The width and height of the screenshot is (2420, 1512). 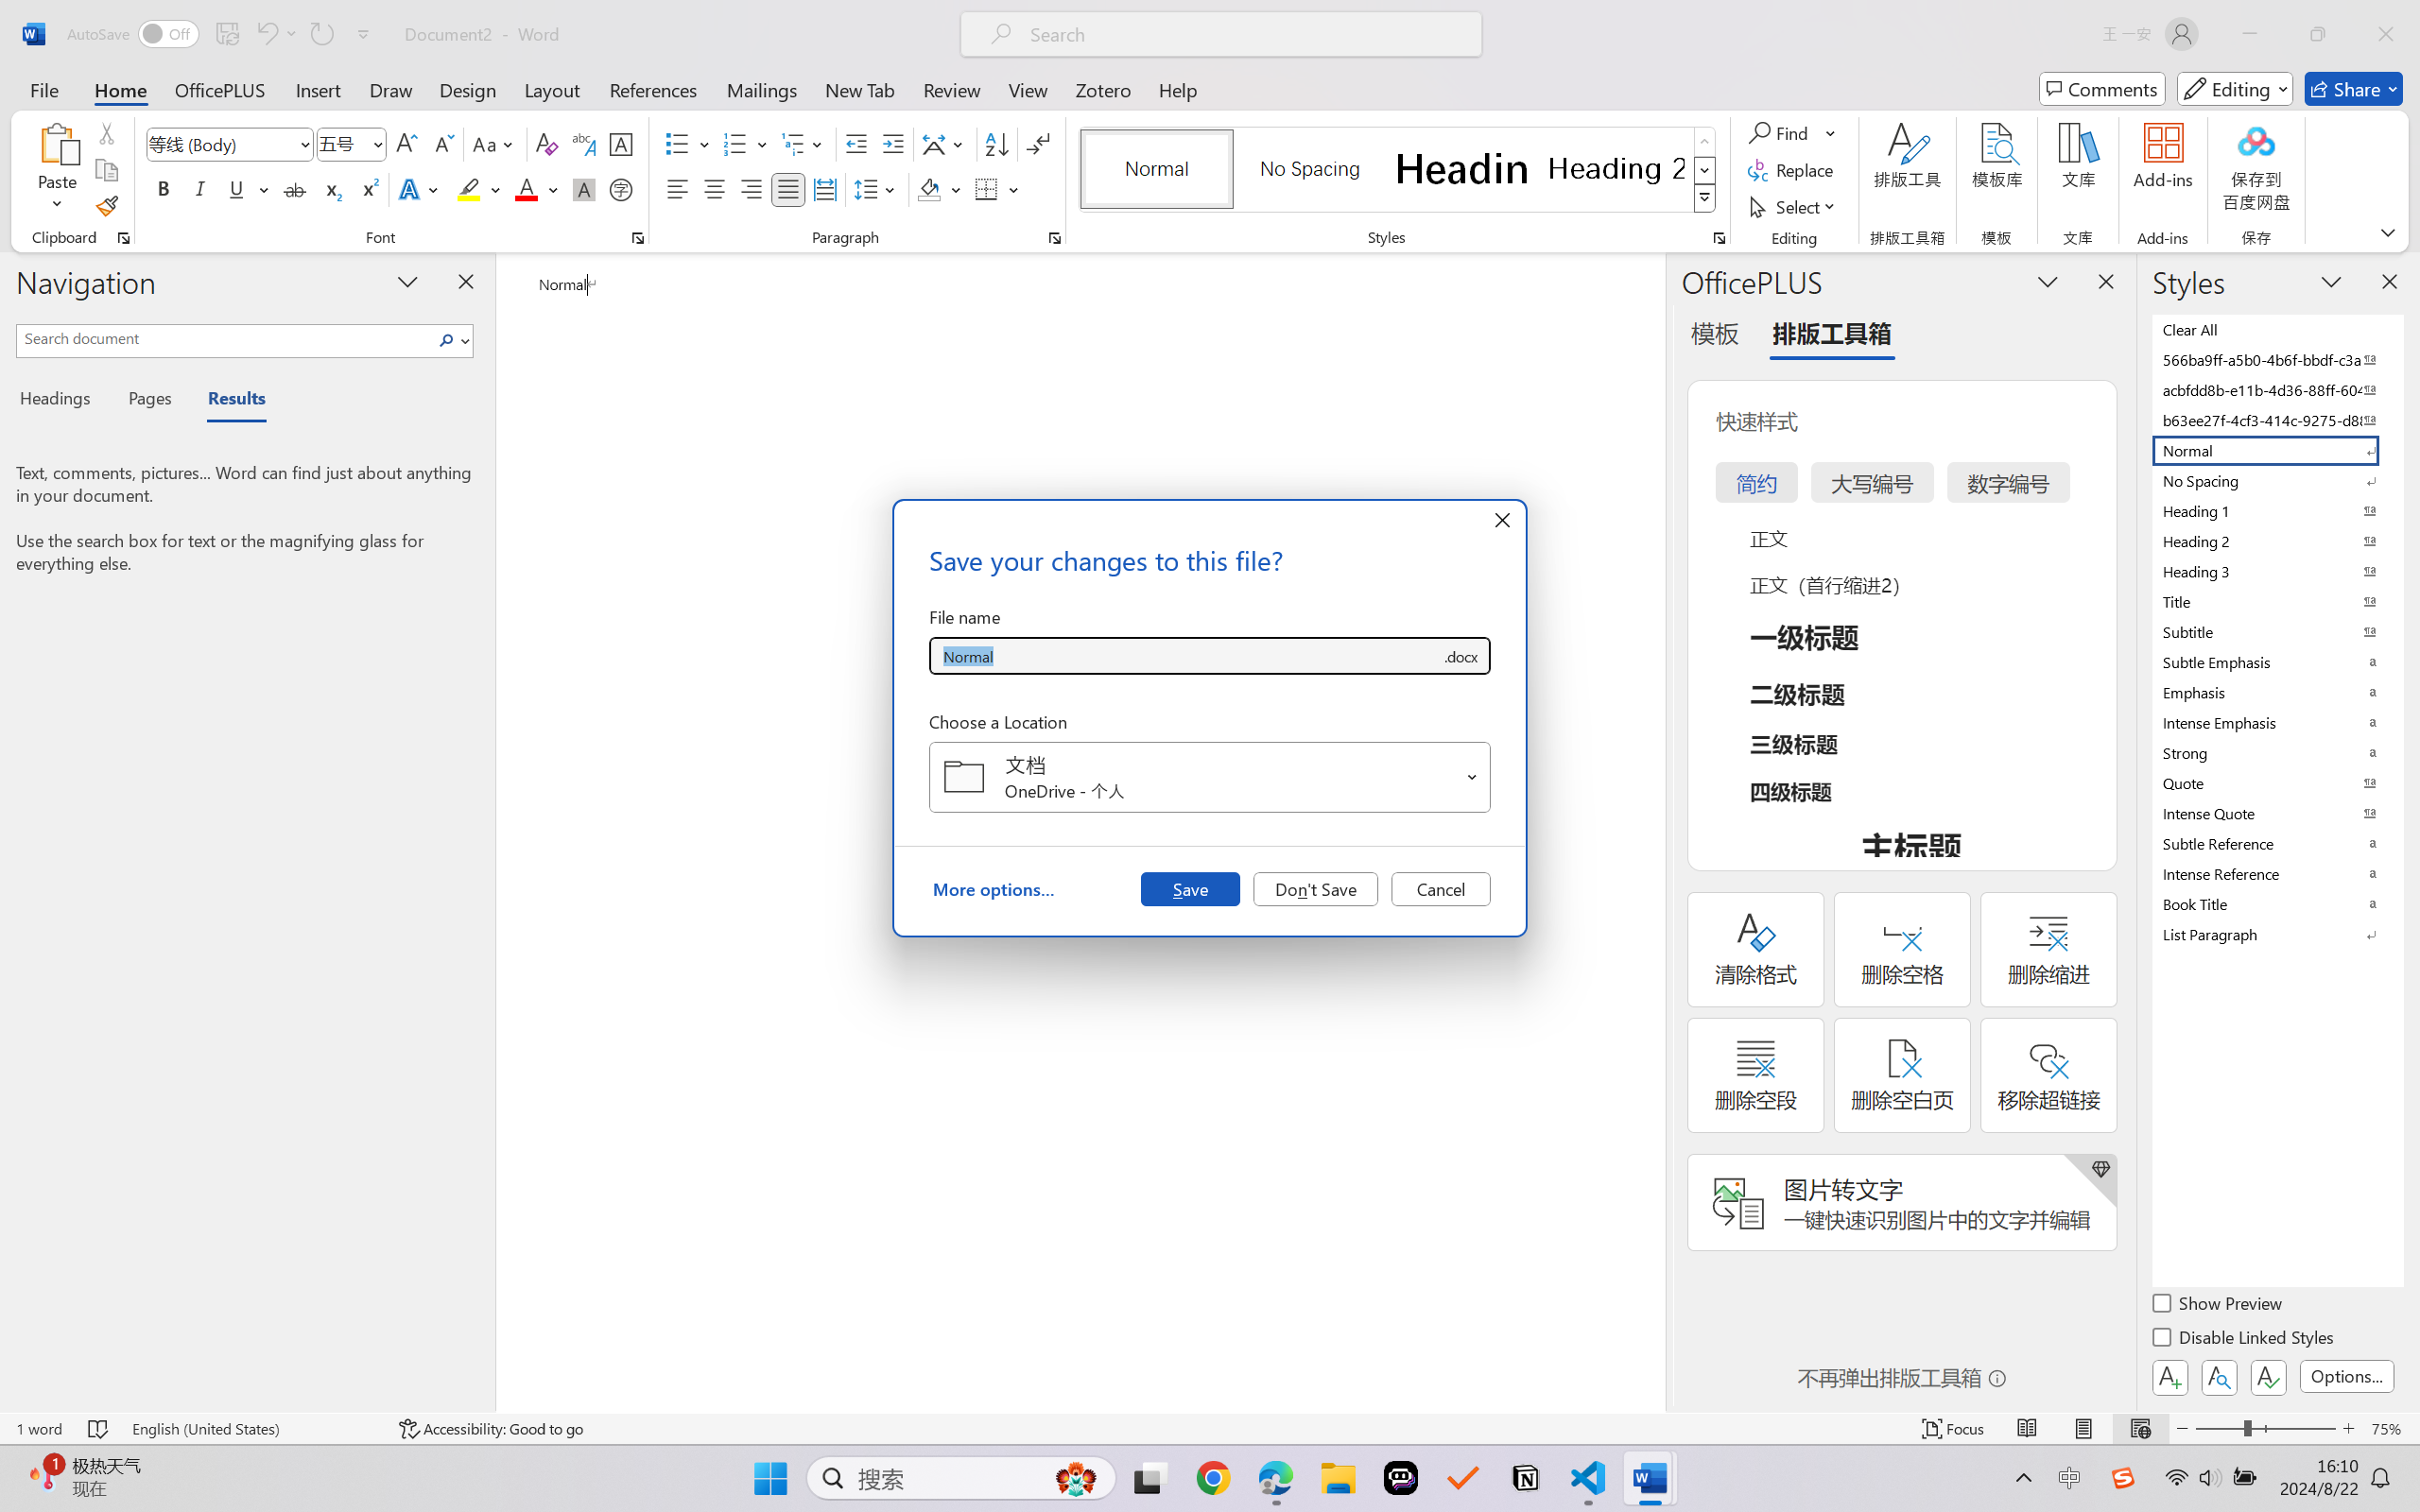 I want to click on AutomationID: BadgeAnchorLargeTicker, so click(x=43, y=1476).